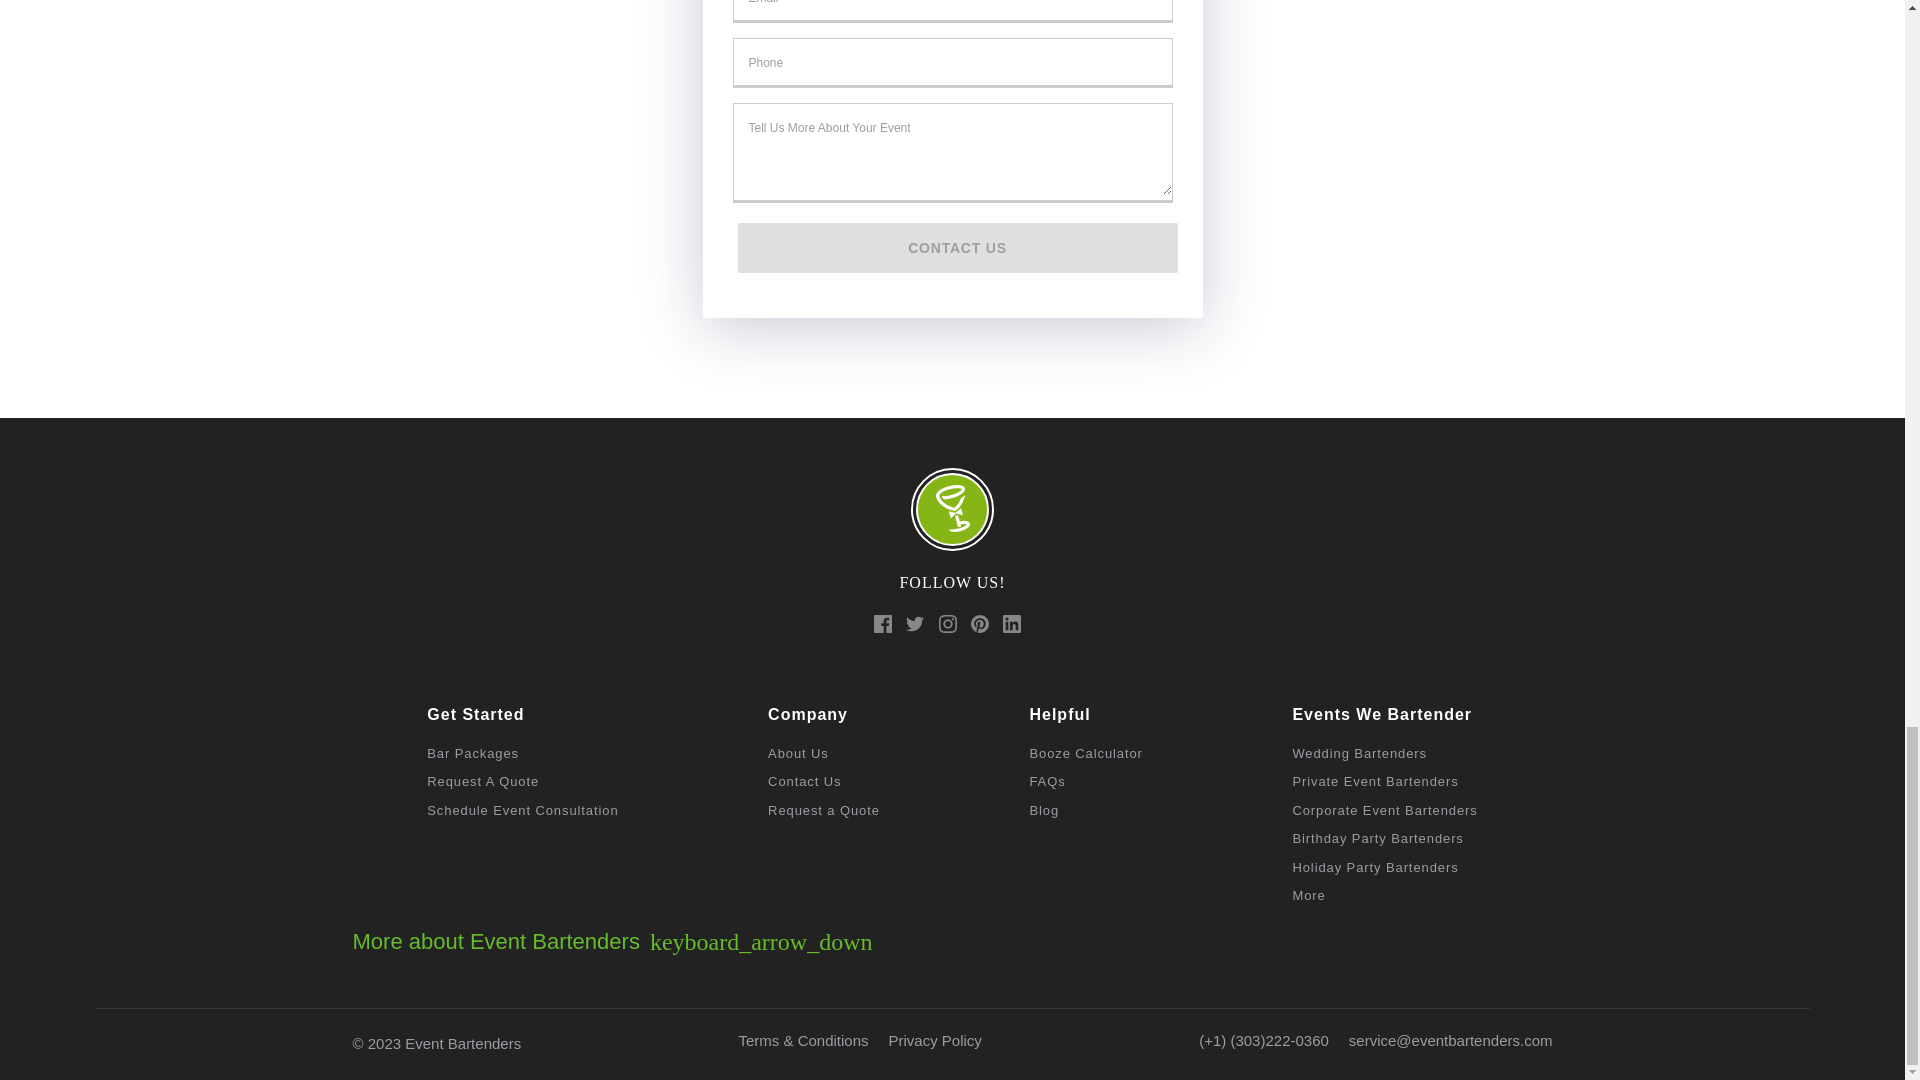  I want to click on Booze Calculator, so click(1086, 754).